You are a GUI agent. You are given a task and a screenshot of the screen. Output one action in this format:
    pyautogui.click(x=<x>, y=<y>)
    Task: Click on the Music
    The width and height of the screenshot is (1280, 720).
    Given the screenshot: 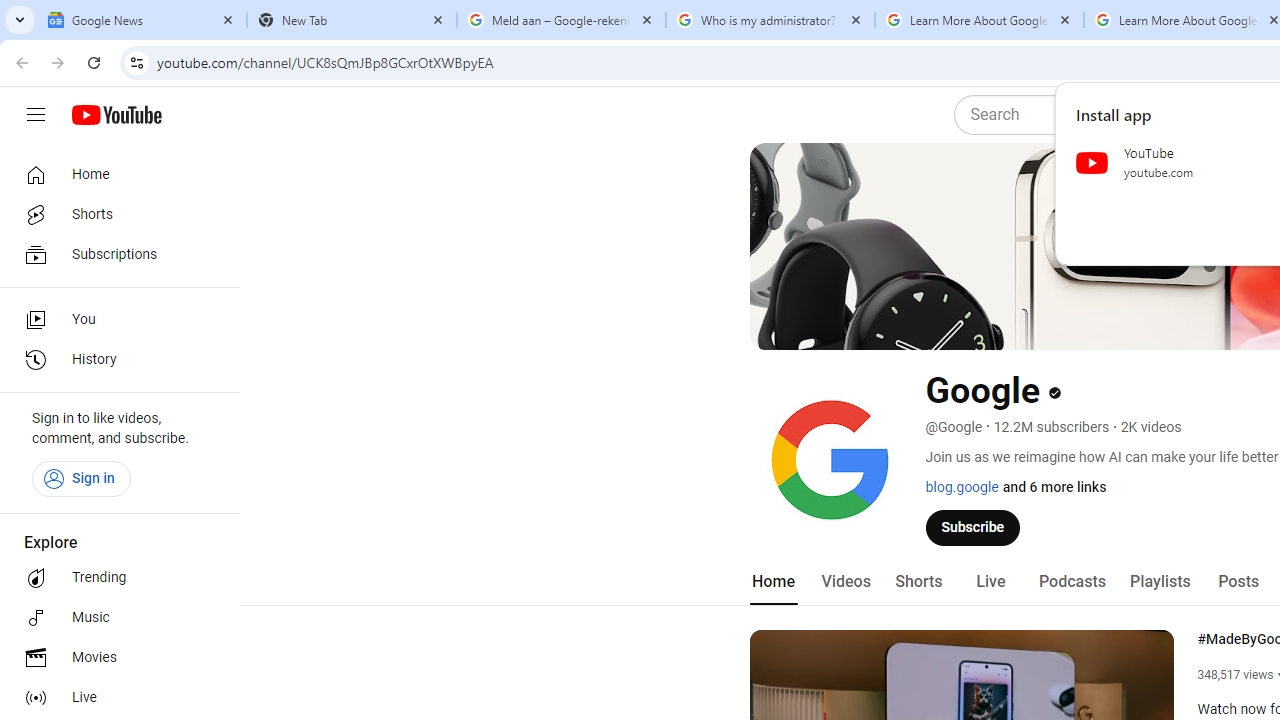 What is the action you would take?
    pyautogui.click(x=114, y=618)
    